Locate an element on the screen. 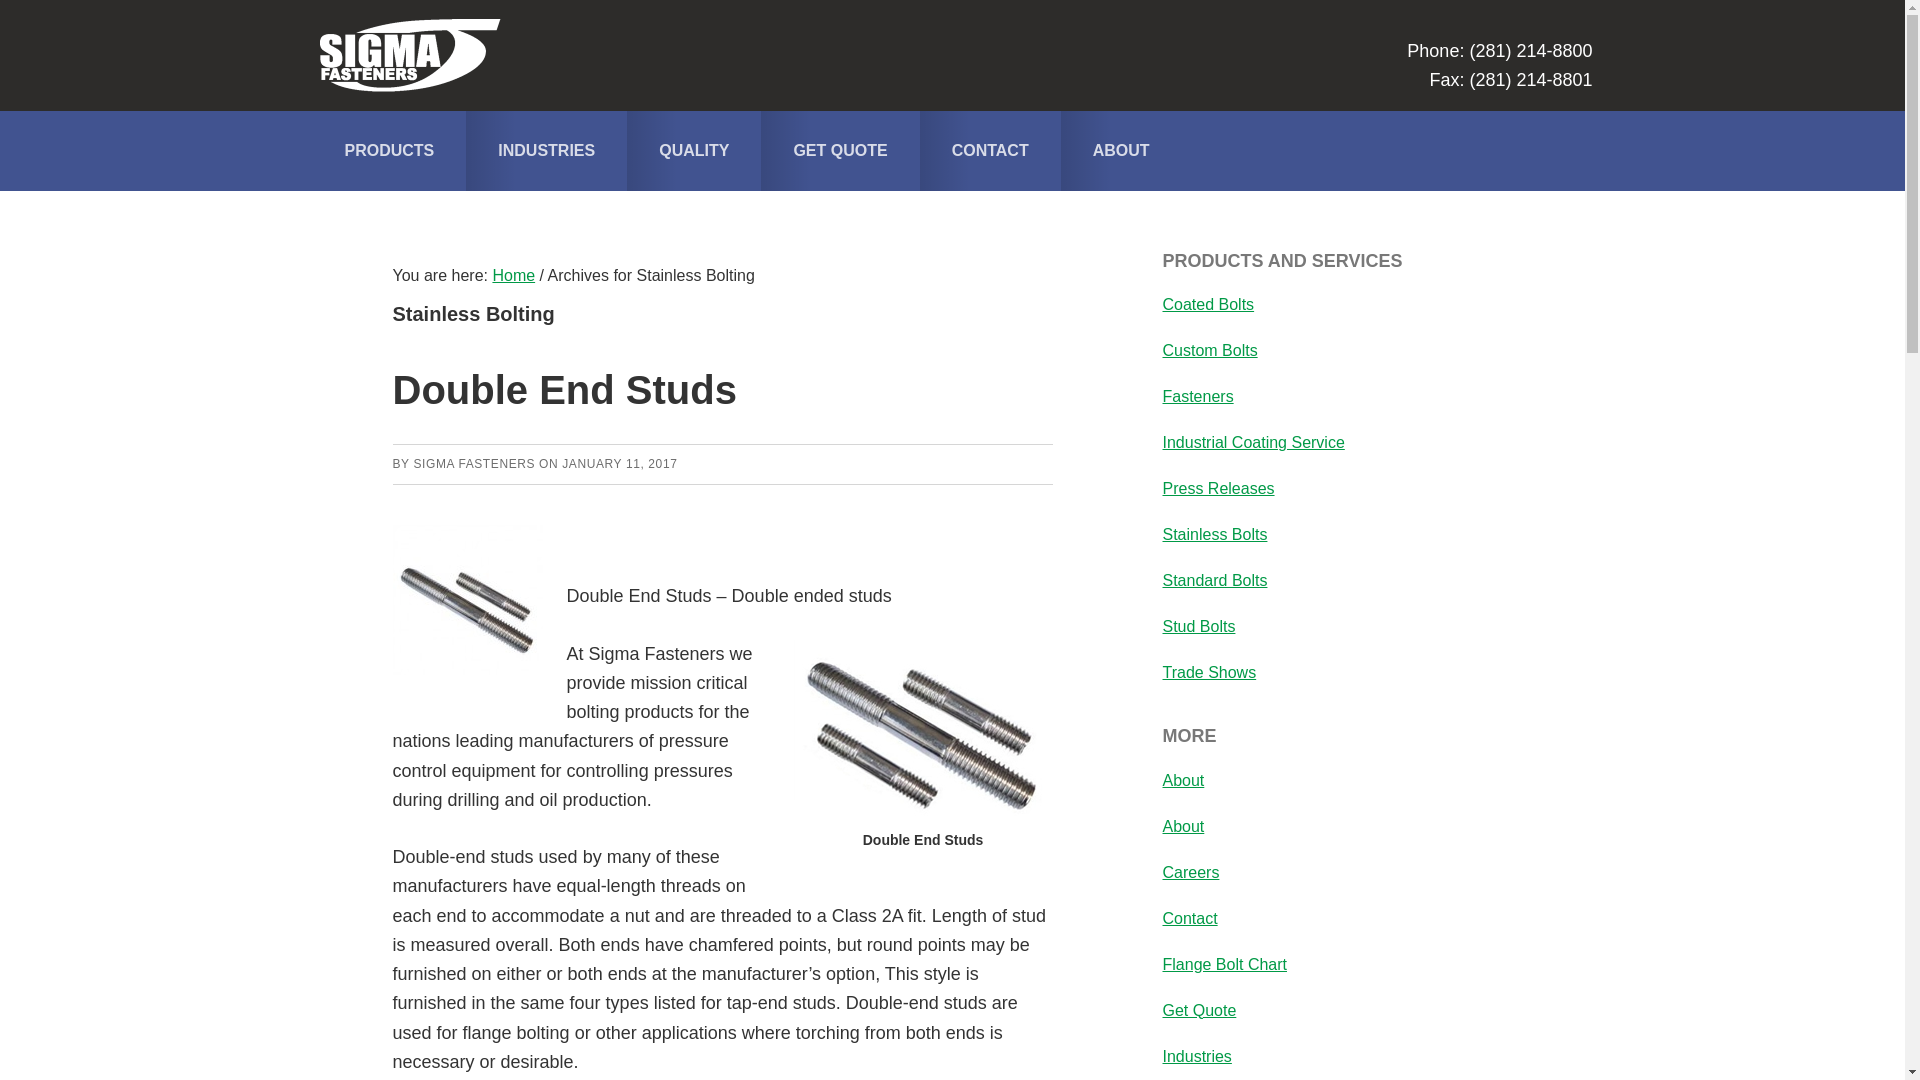  ABOUT is located at coordinates (1122, 150).